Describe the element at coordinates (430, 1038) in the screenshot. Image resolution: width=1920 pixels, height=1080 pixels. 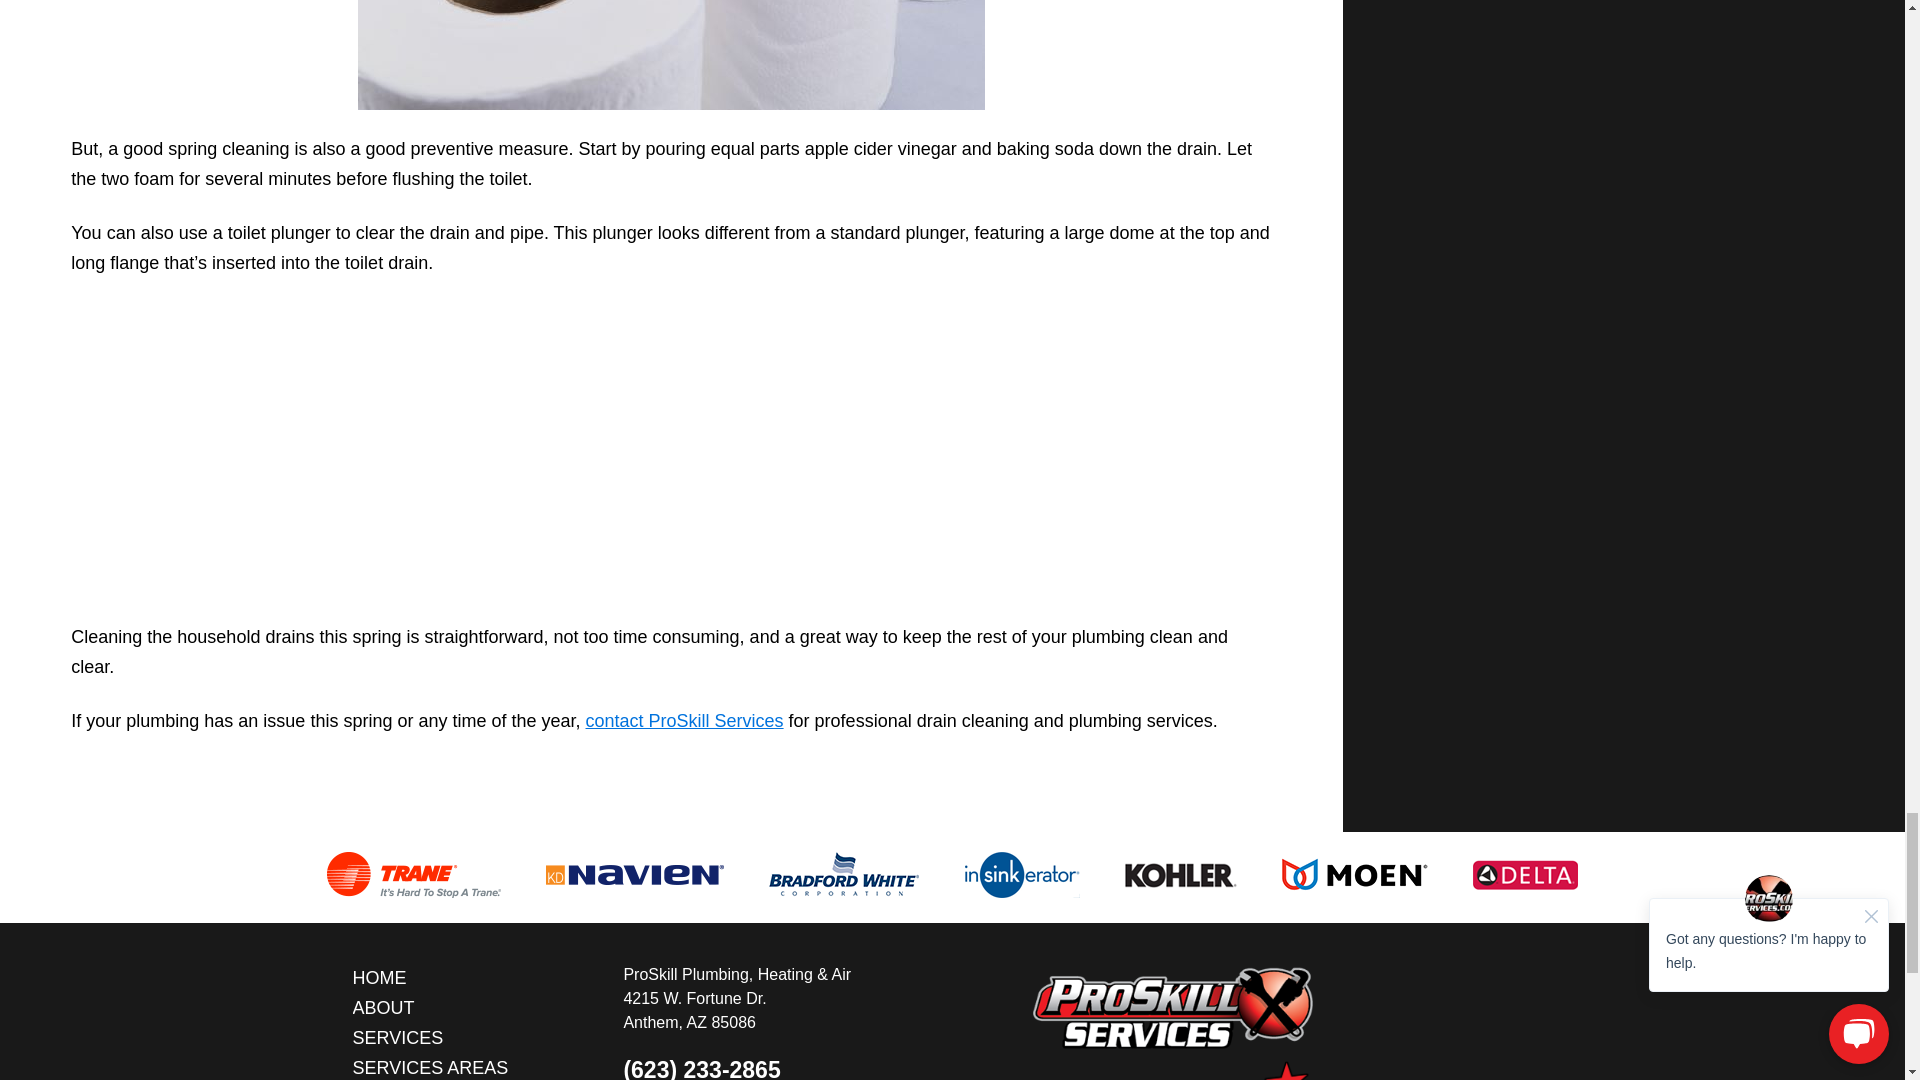
I see `SERVICES` at that location.